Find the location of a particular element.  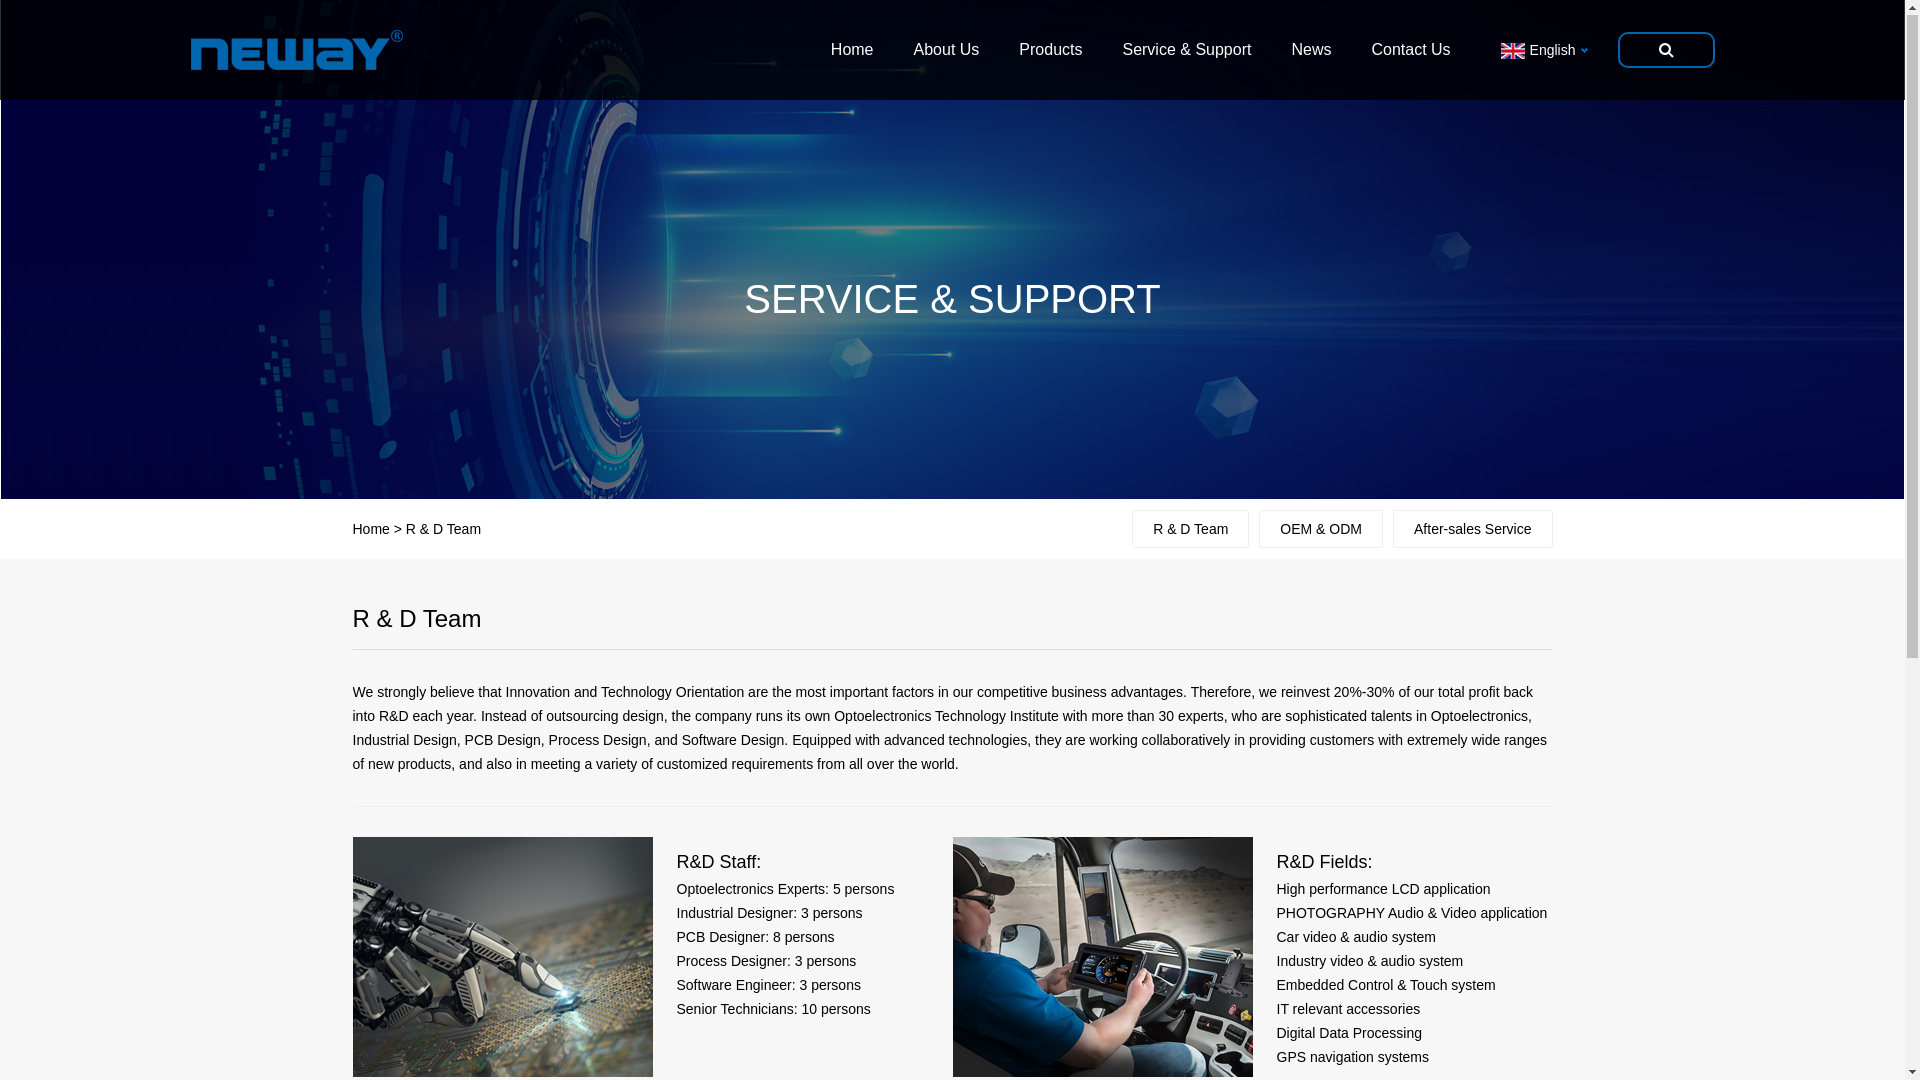

Contact Us is located at coordinates (1410, 51).